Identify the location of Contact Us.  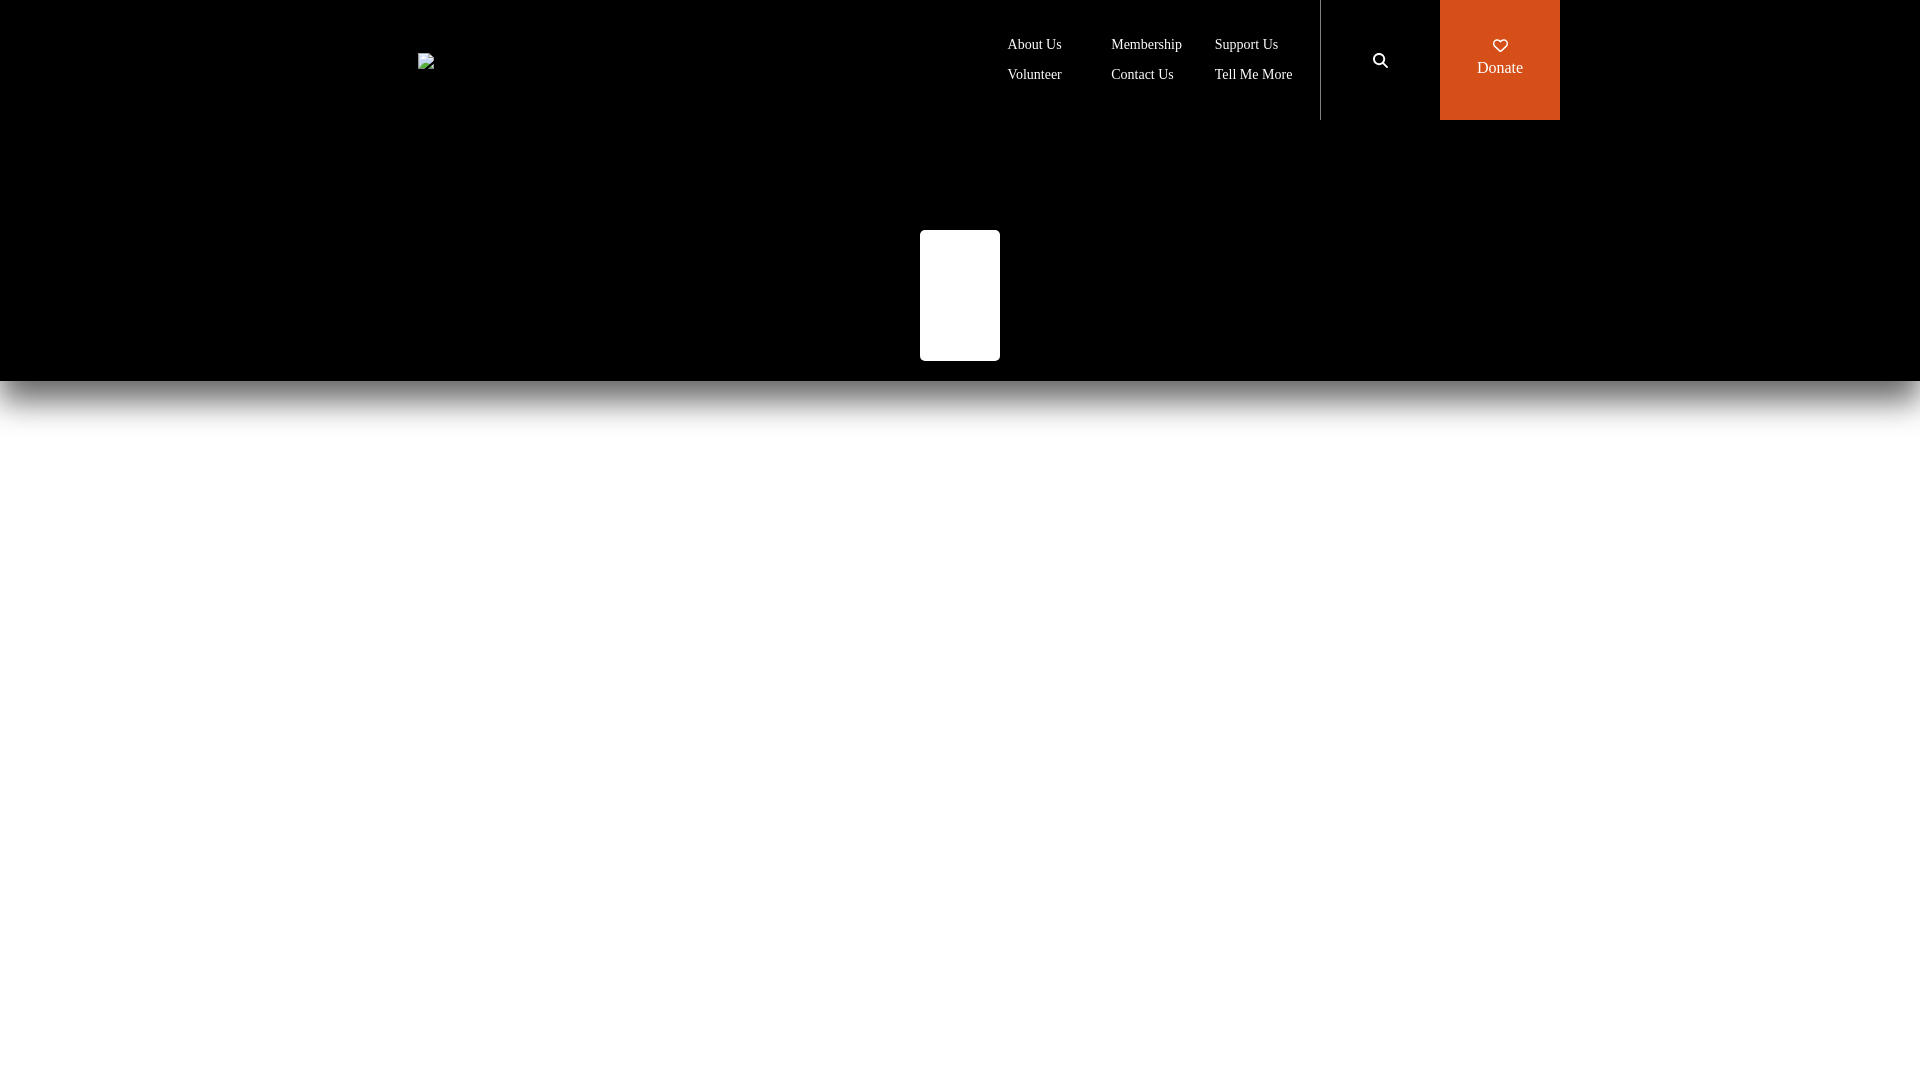
(1142, 76).